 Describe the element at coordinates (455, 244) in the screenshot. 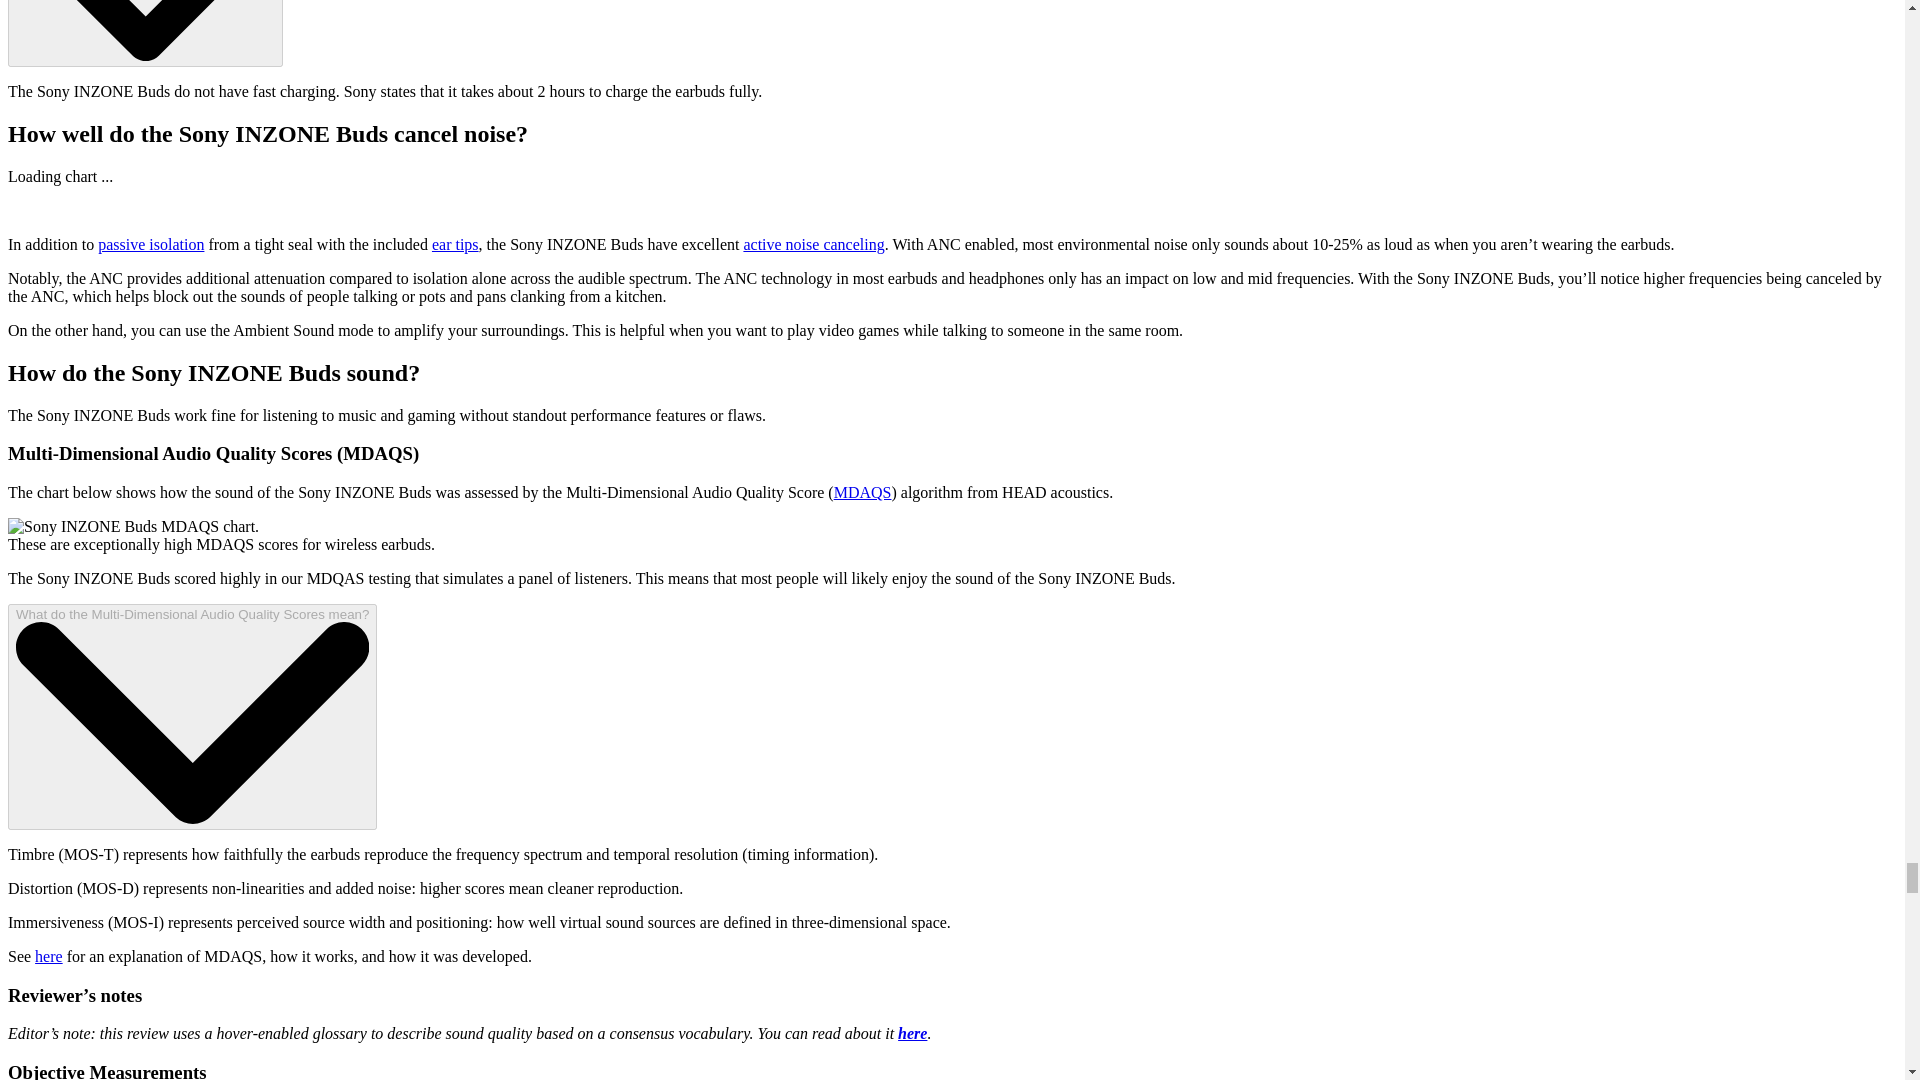

I see `ear tips` at that location.